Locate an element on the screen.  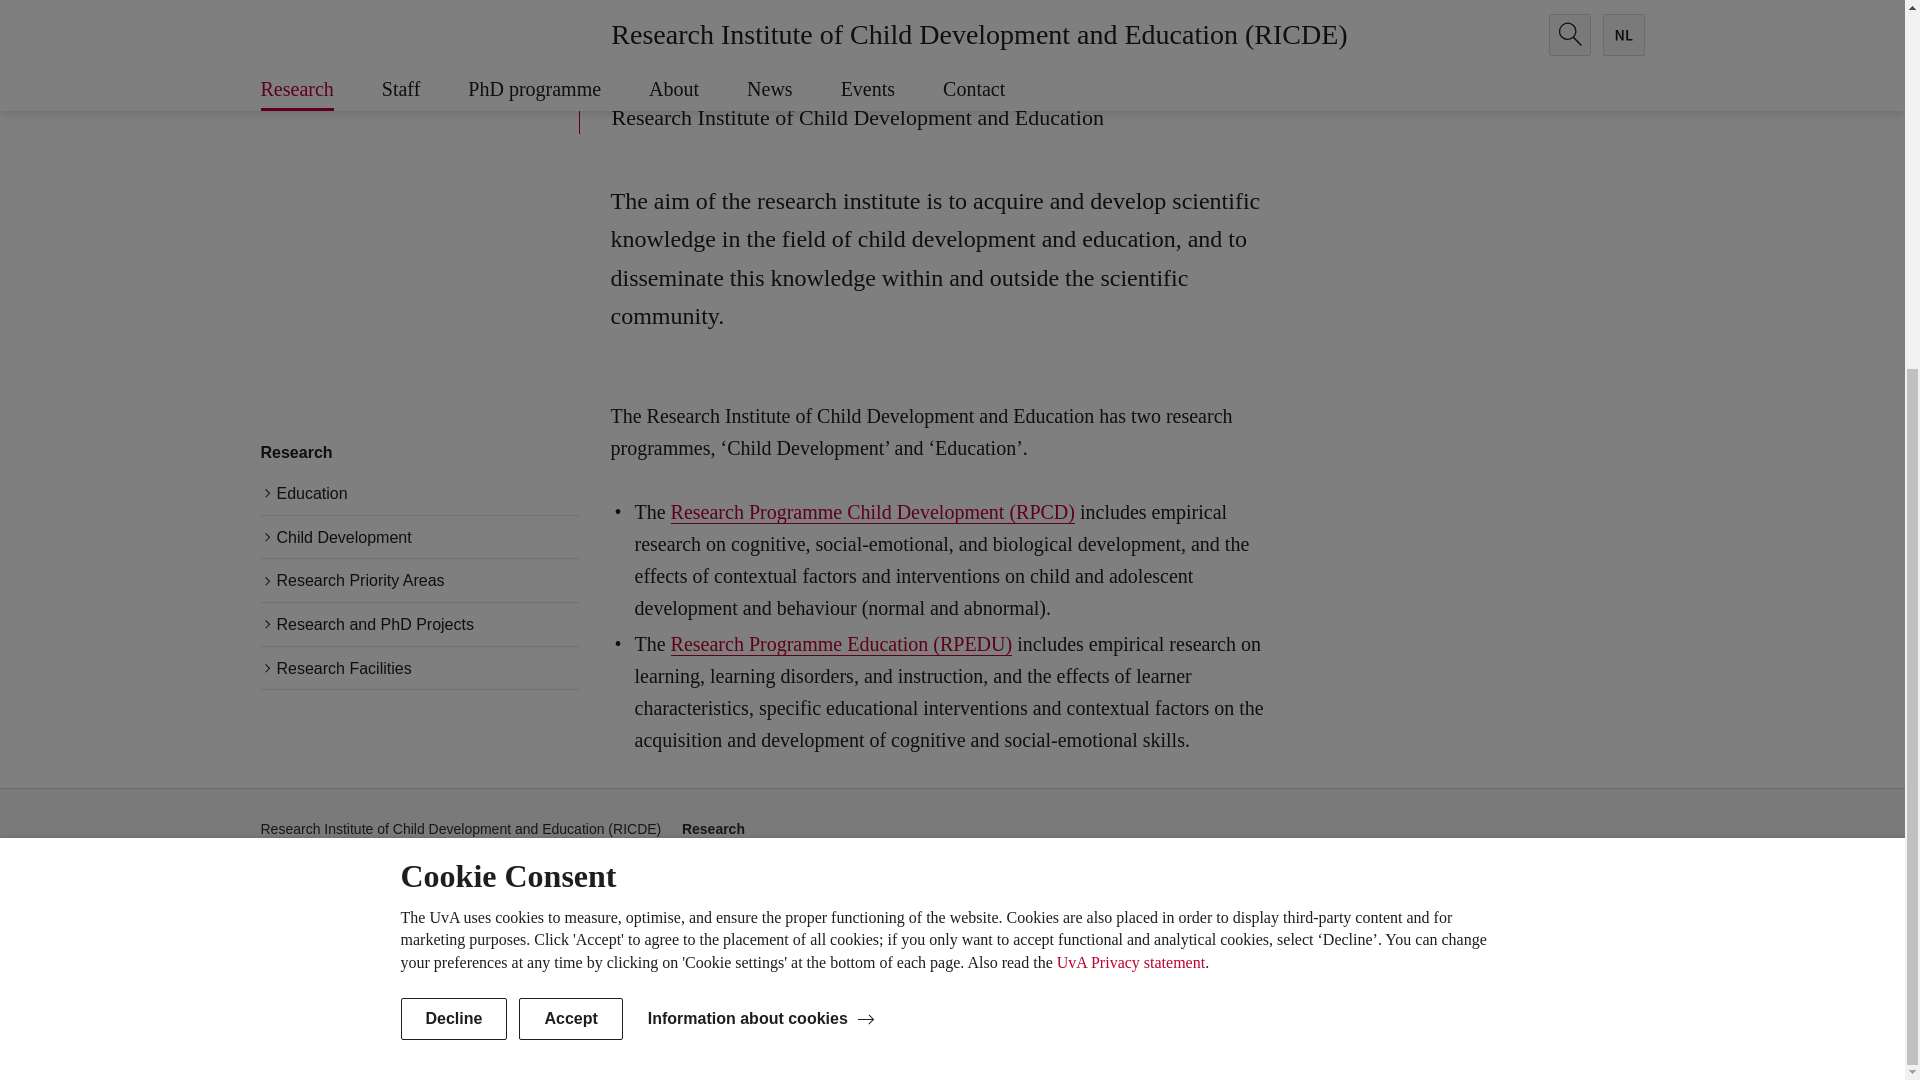
University of Amsterdam is located at coordinates (440, 1038).